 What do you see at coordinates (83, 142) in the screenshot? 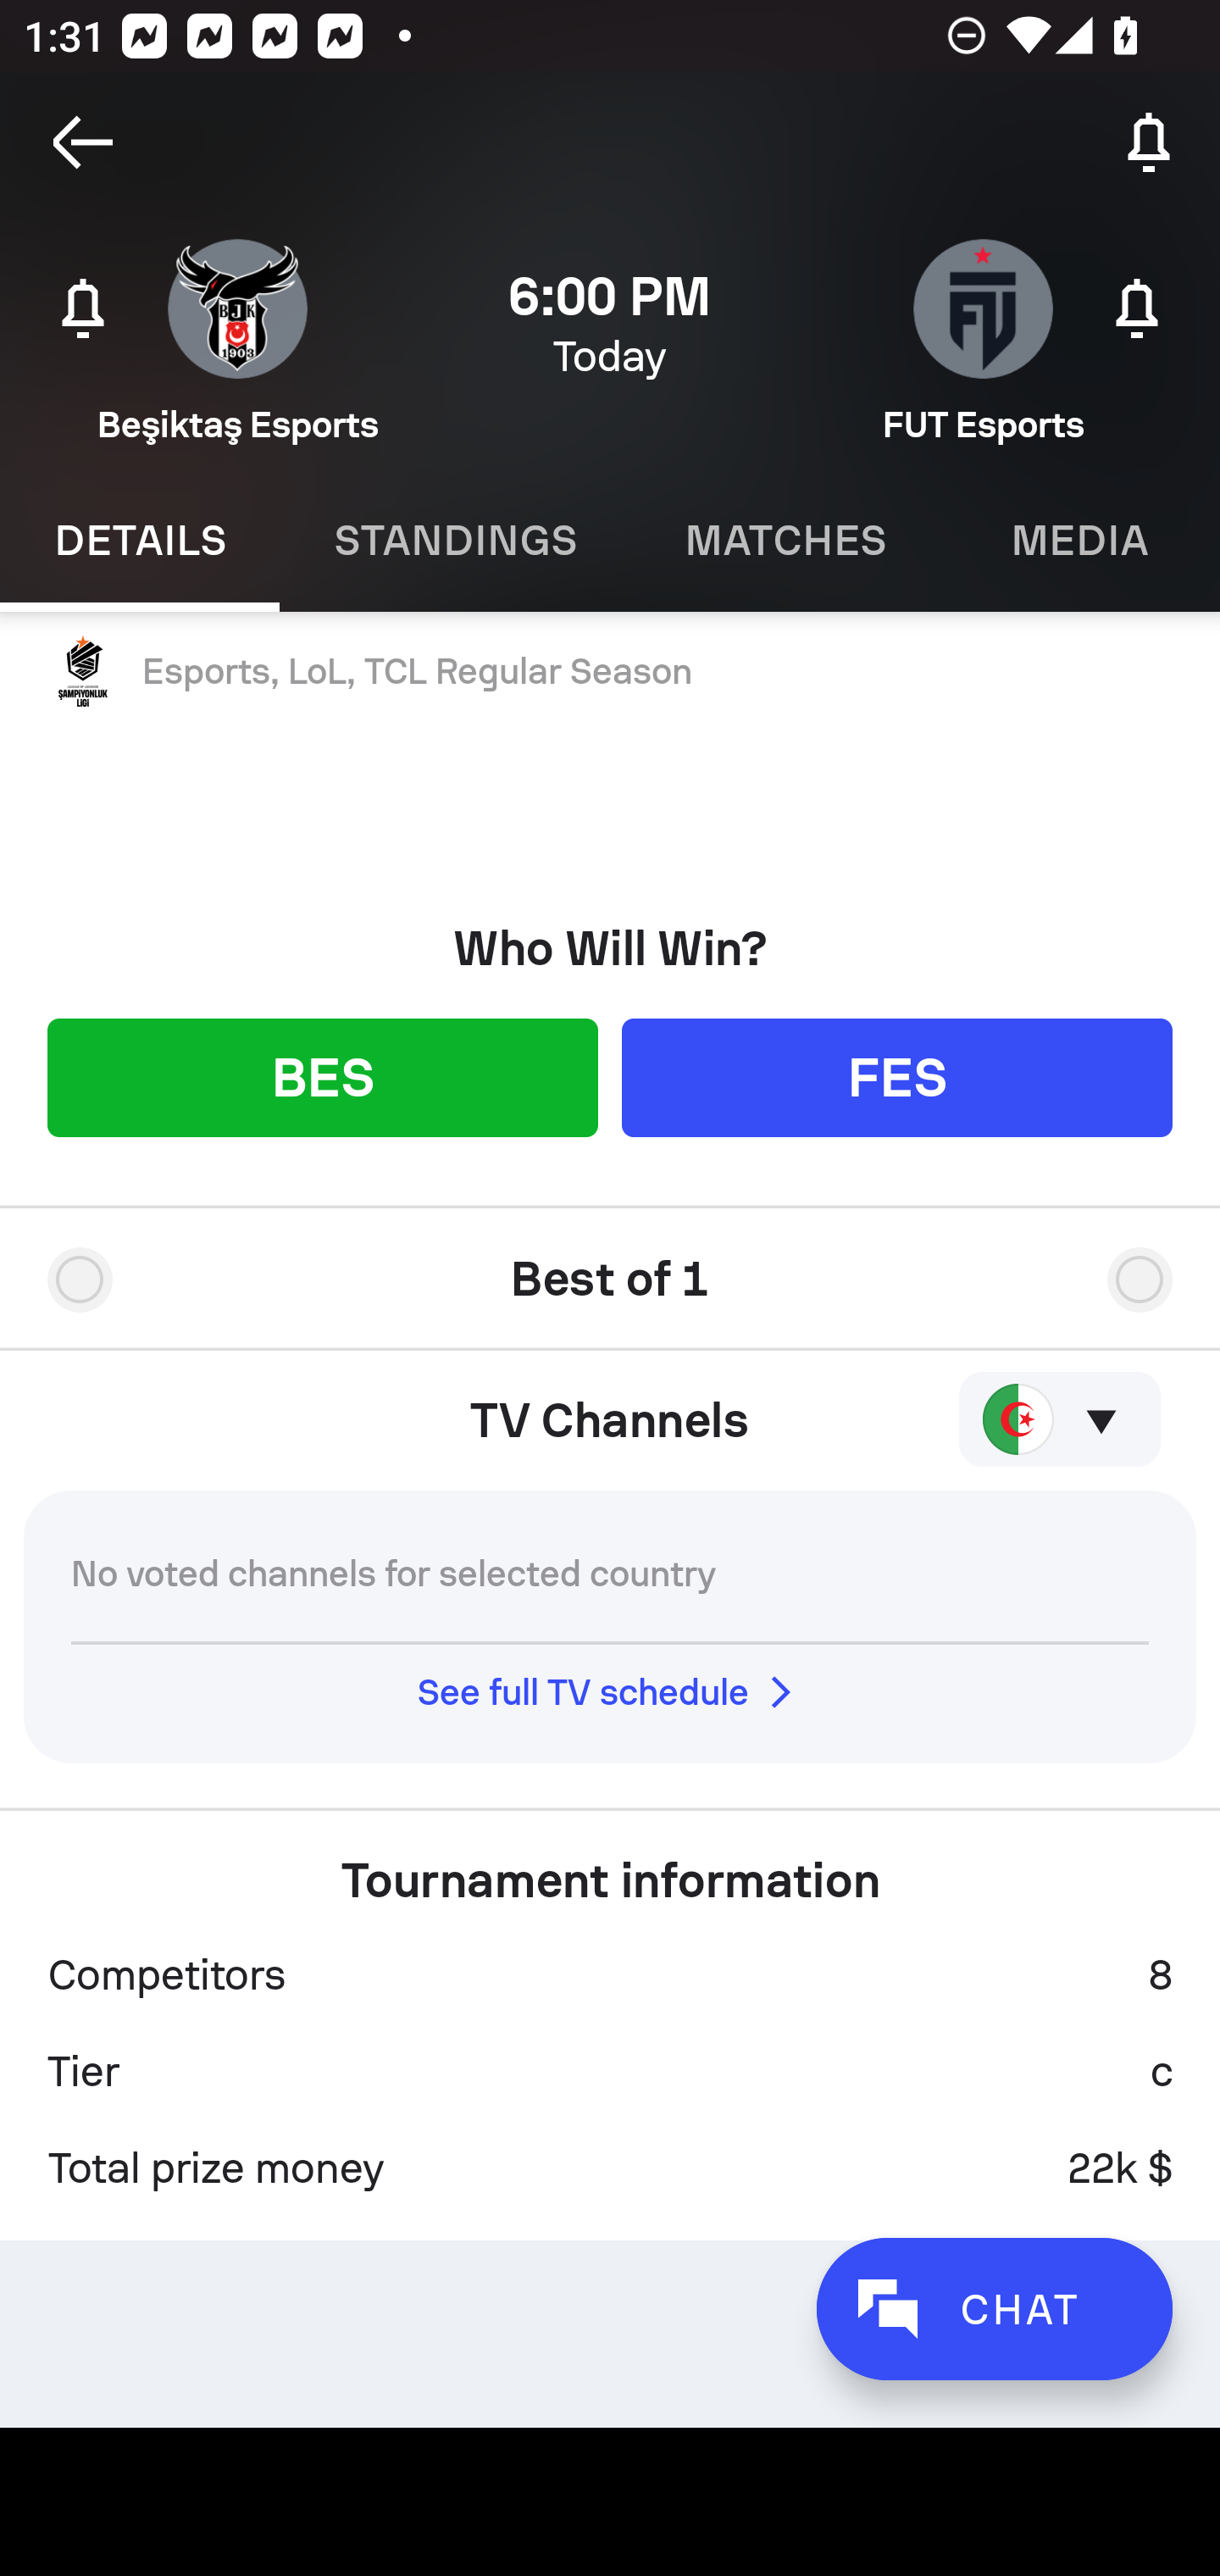
I see `Navigate up` at bounding box center [83, 142].